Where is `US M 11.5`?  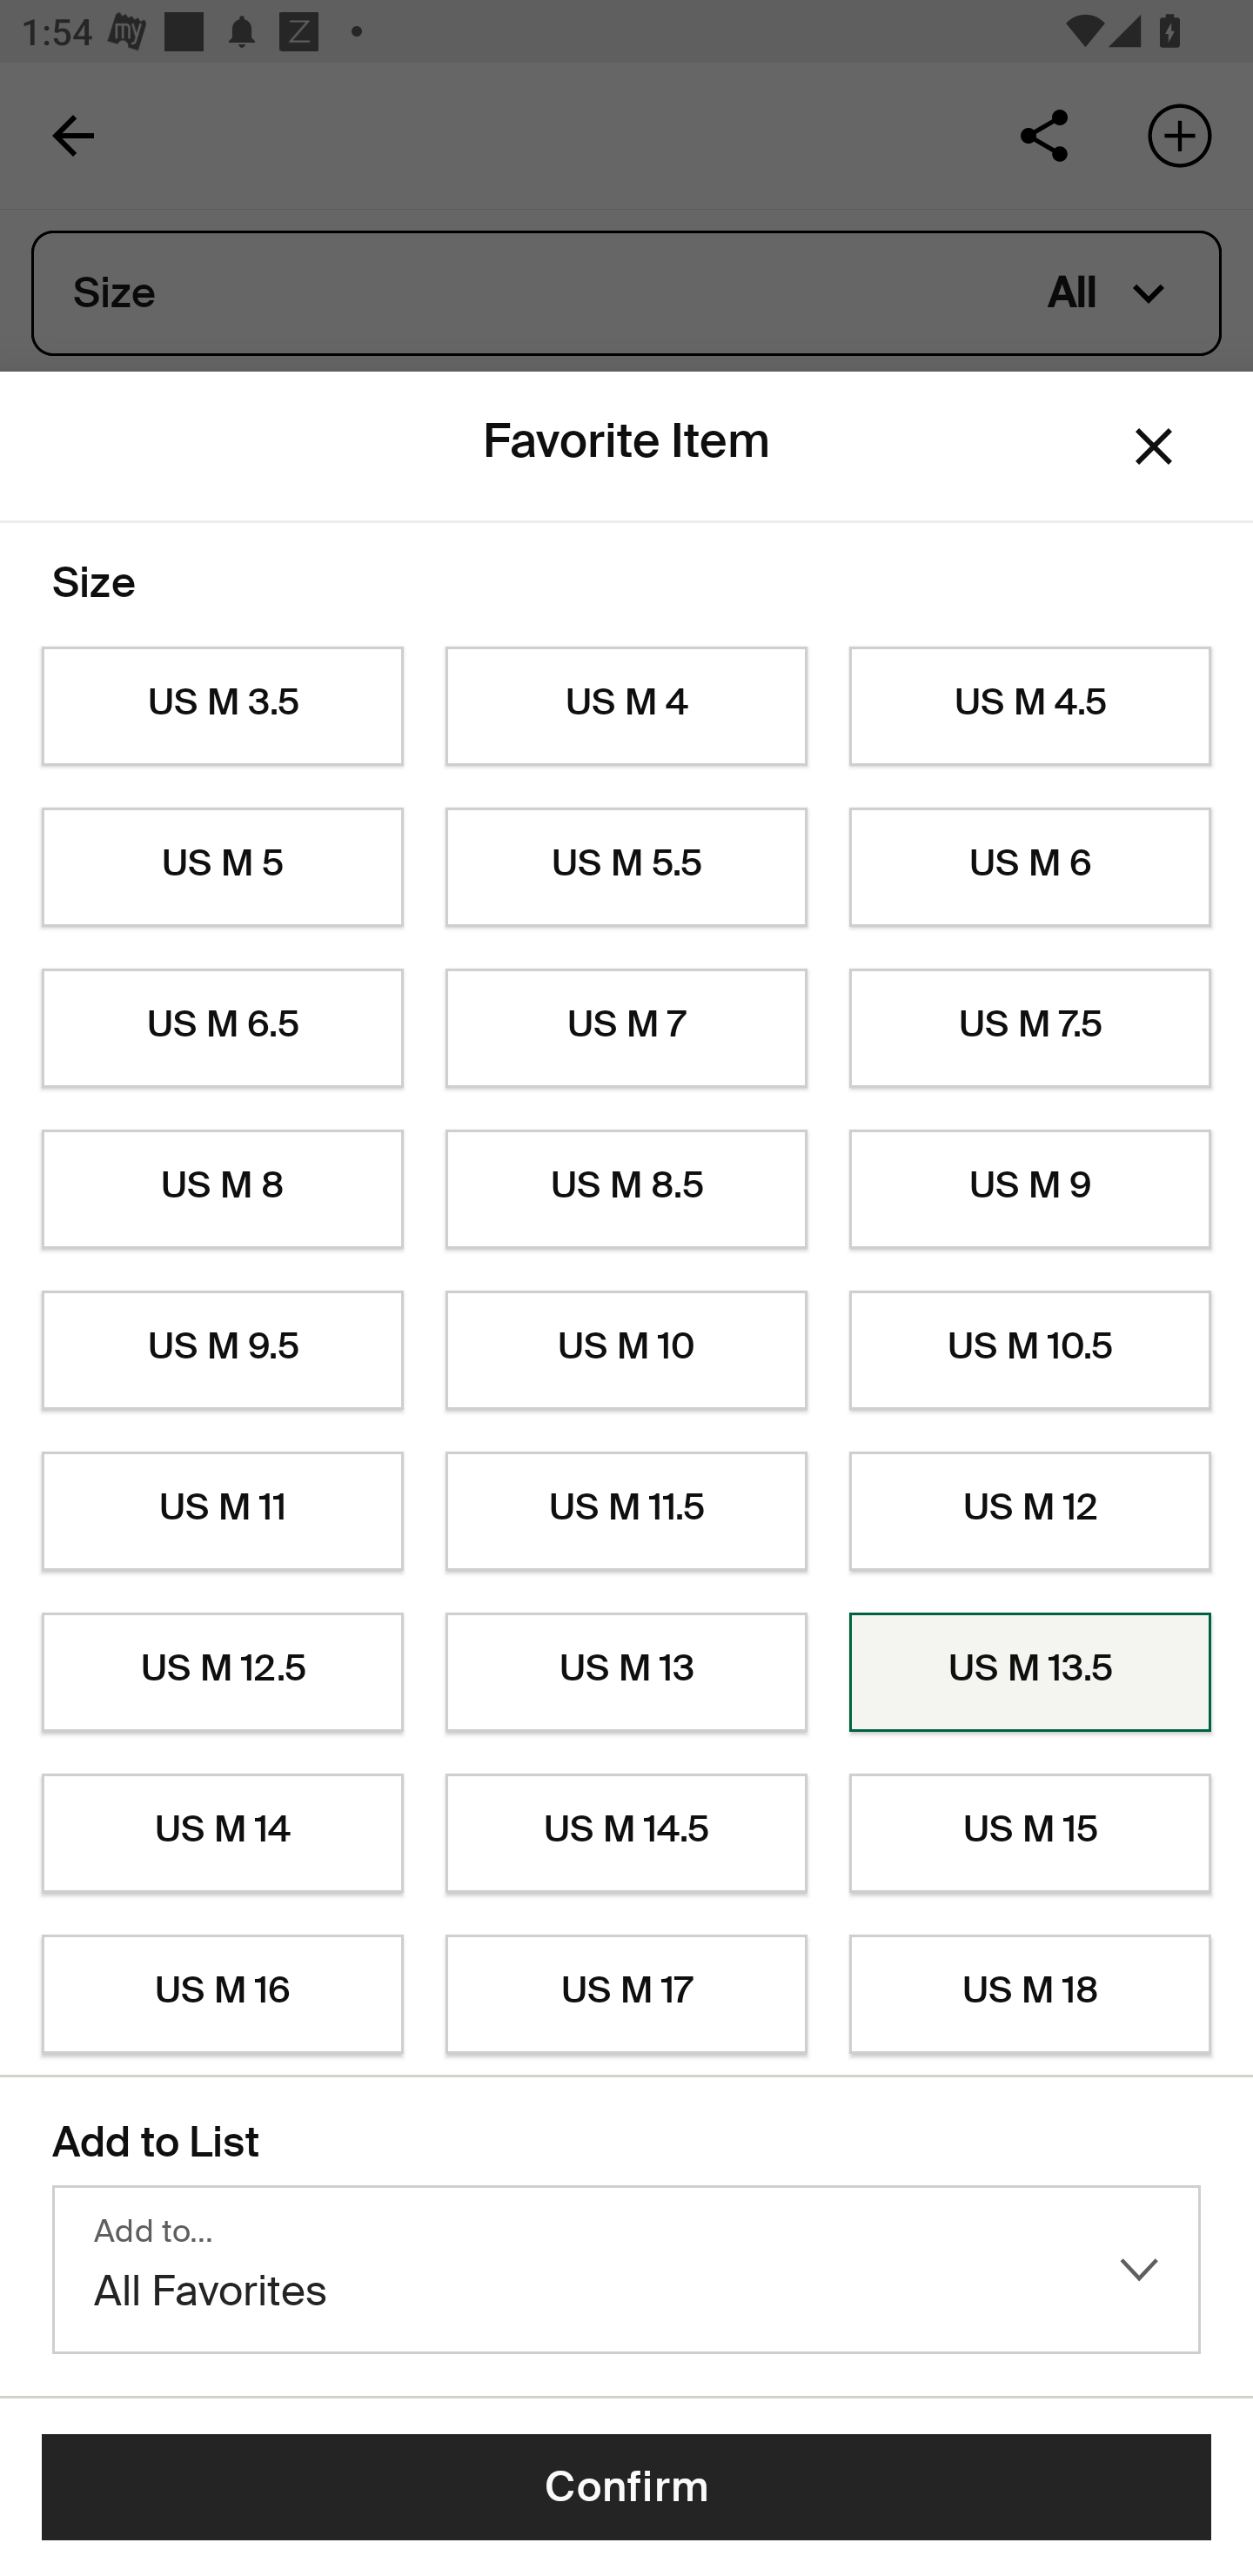
US M 11.5 is located at coordinates (626, 1511).